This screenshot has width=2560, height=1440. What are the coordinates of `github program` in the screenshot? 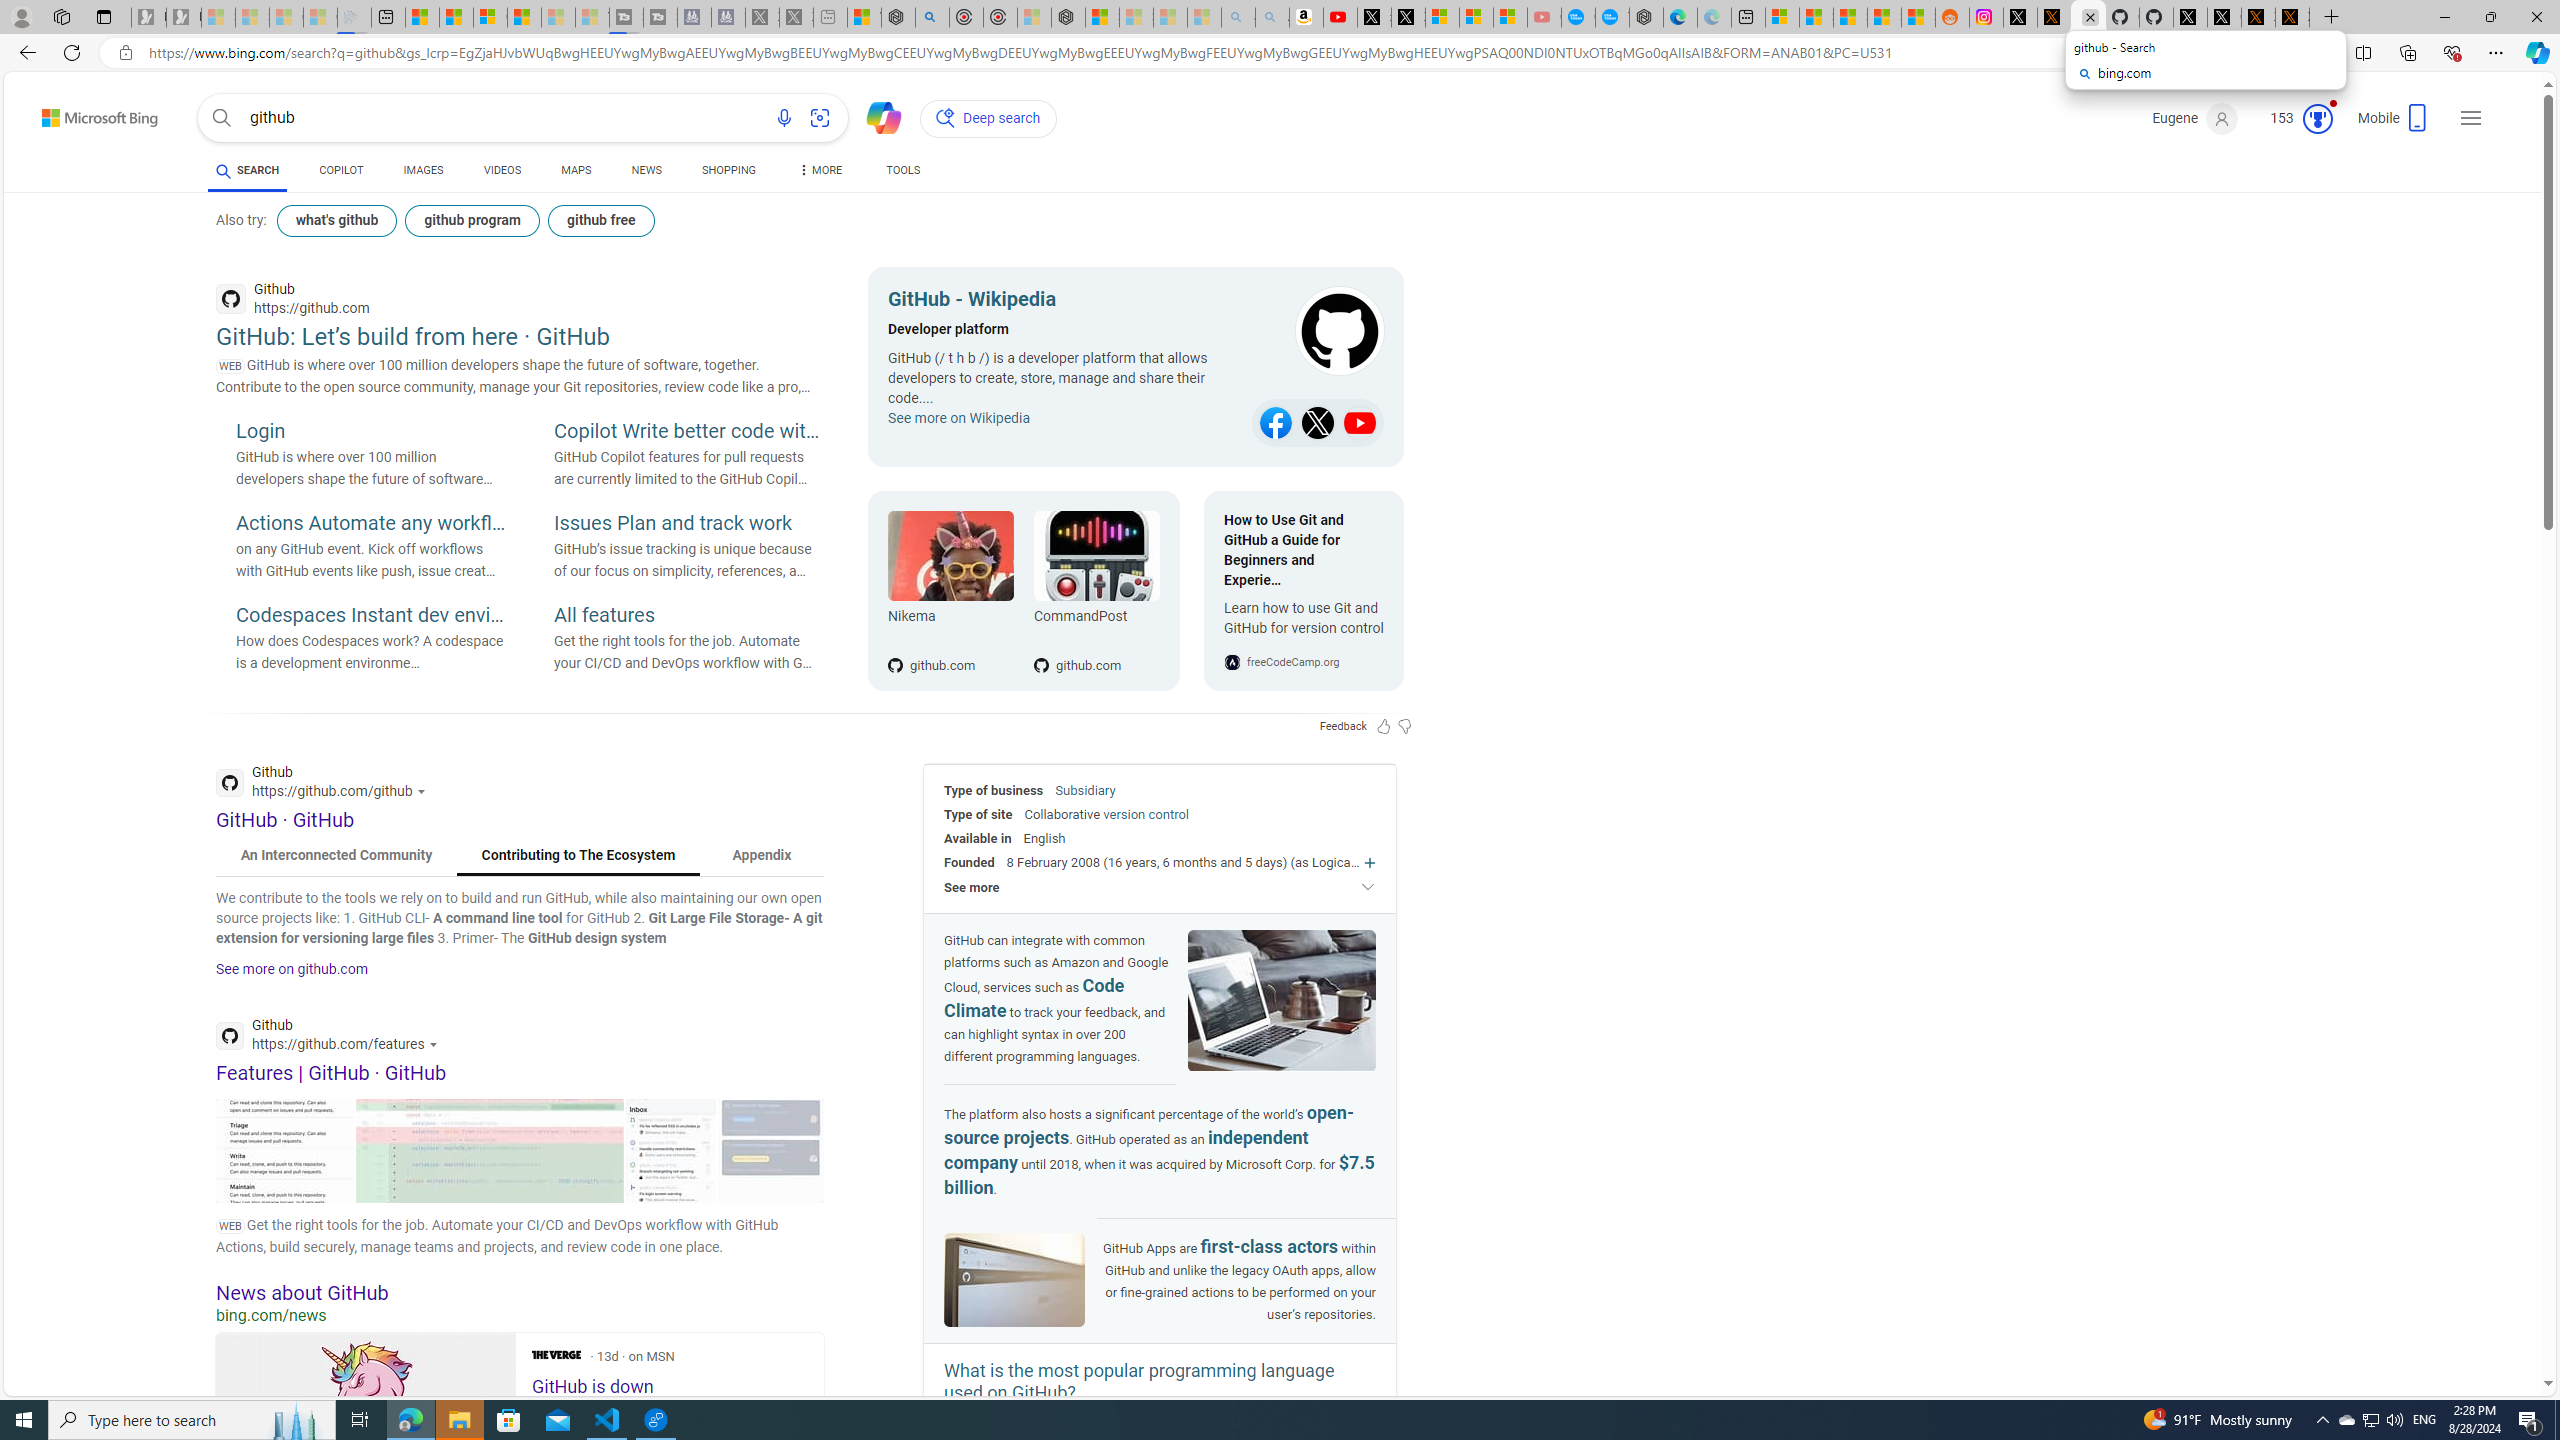 It's located at (474, 220).